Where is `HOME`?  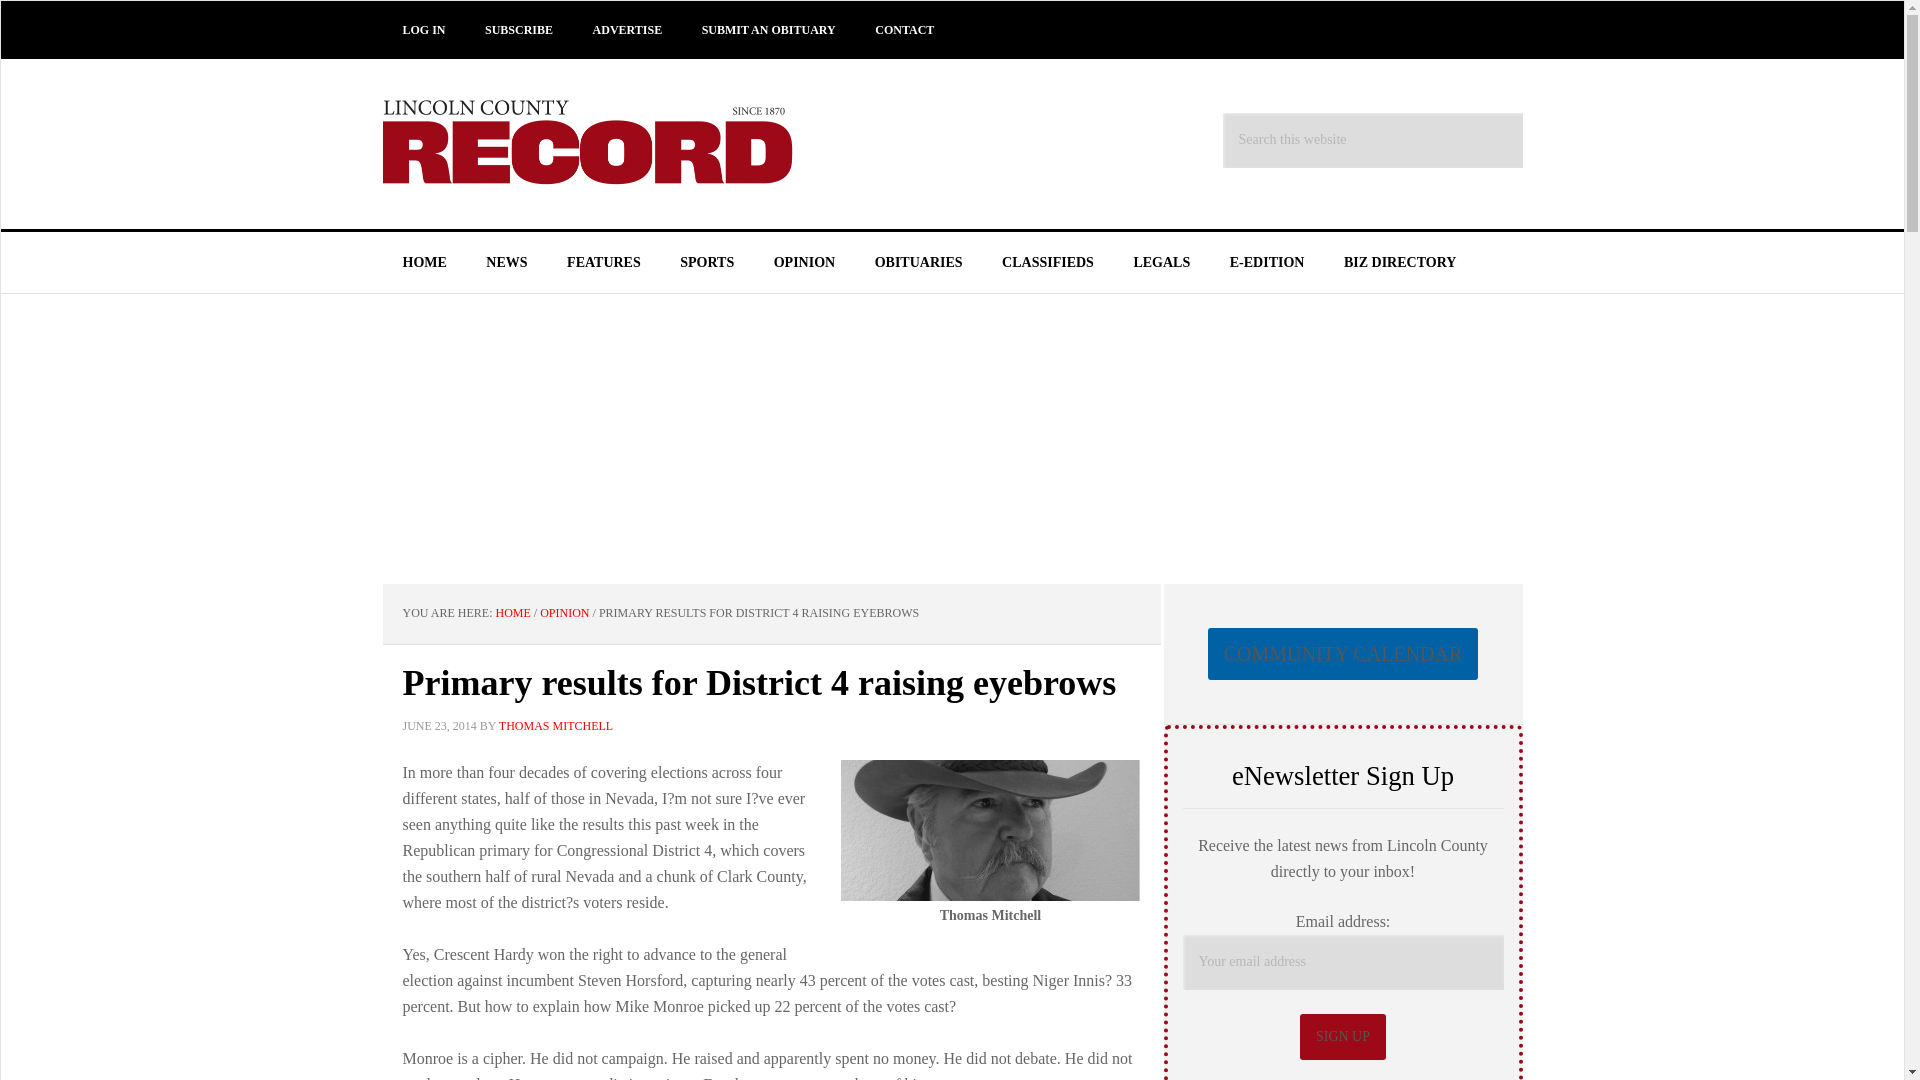
HOME is located at coordinates (513, 612).